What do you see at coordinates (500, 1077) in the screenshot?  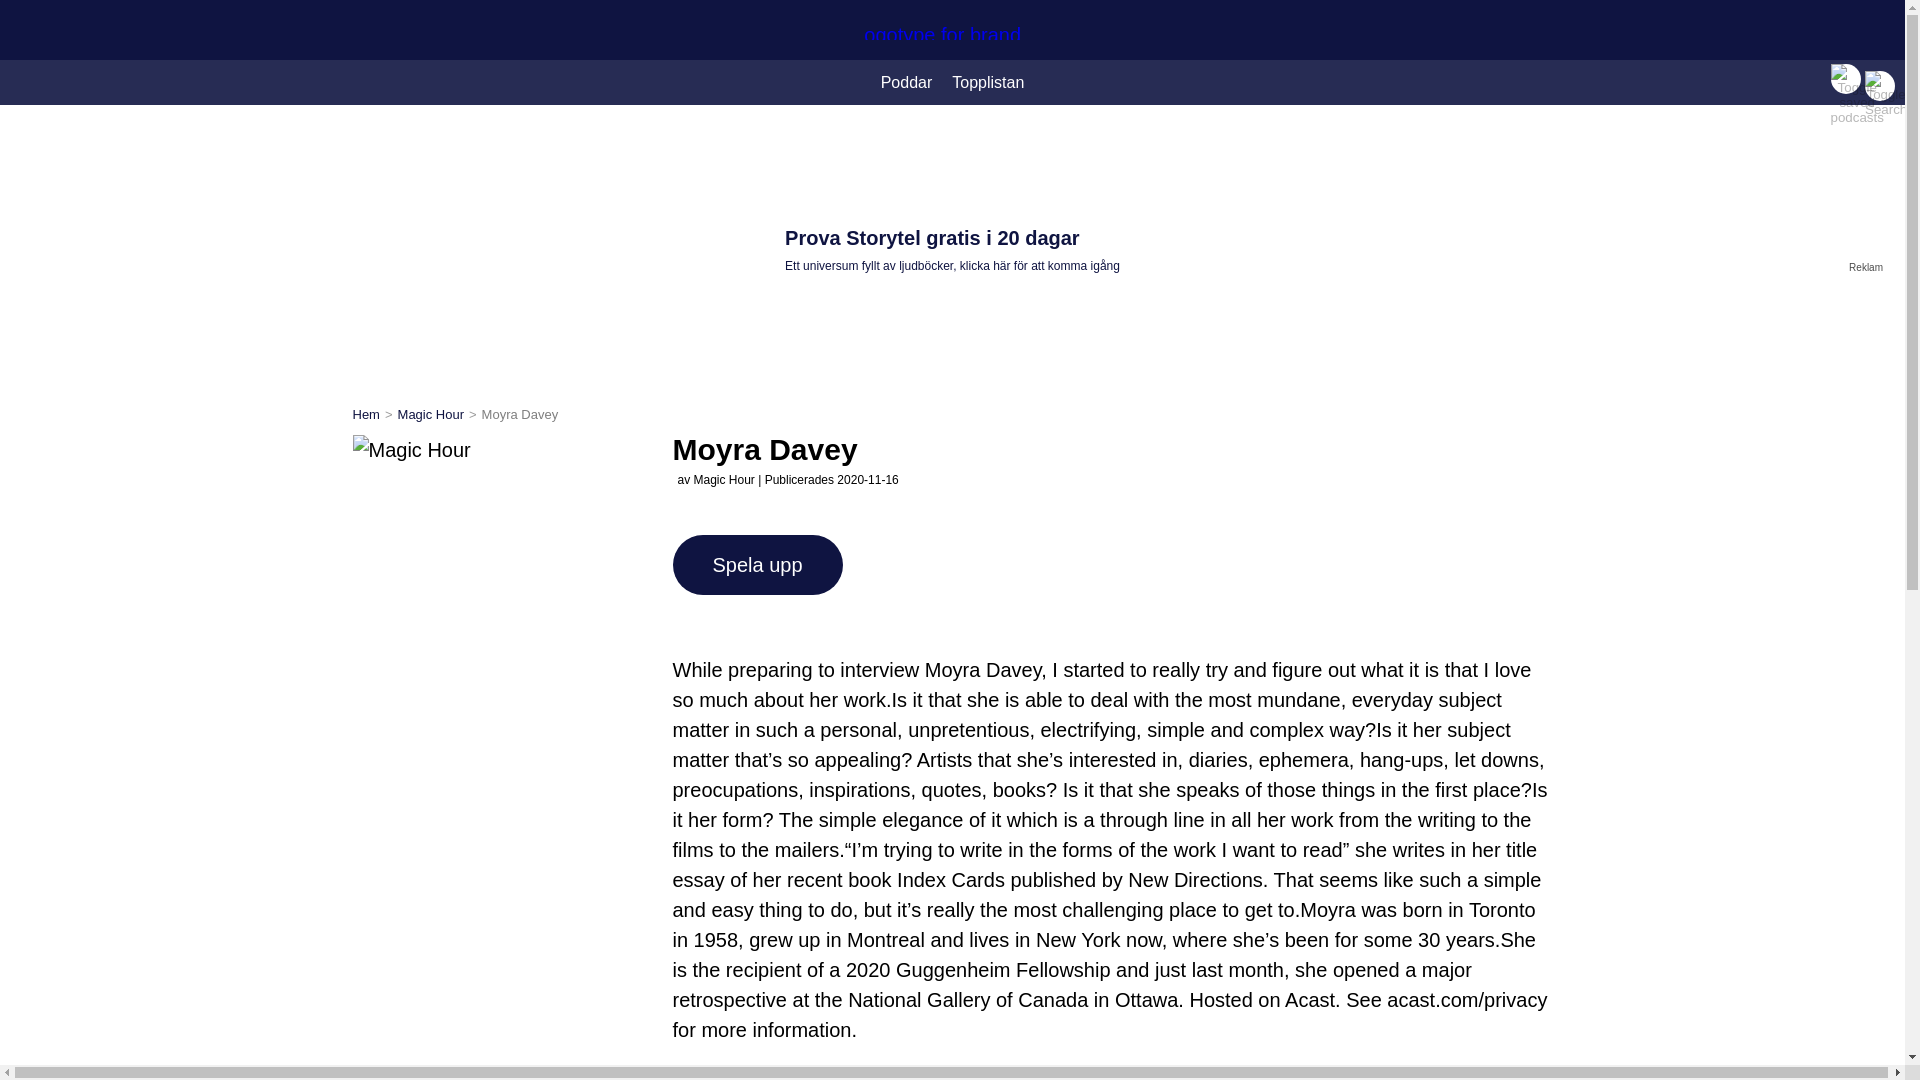 I see `American users can also listen on our American site` at bounding box center [500, 1077].